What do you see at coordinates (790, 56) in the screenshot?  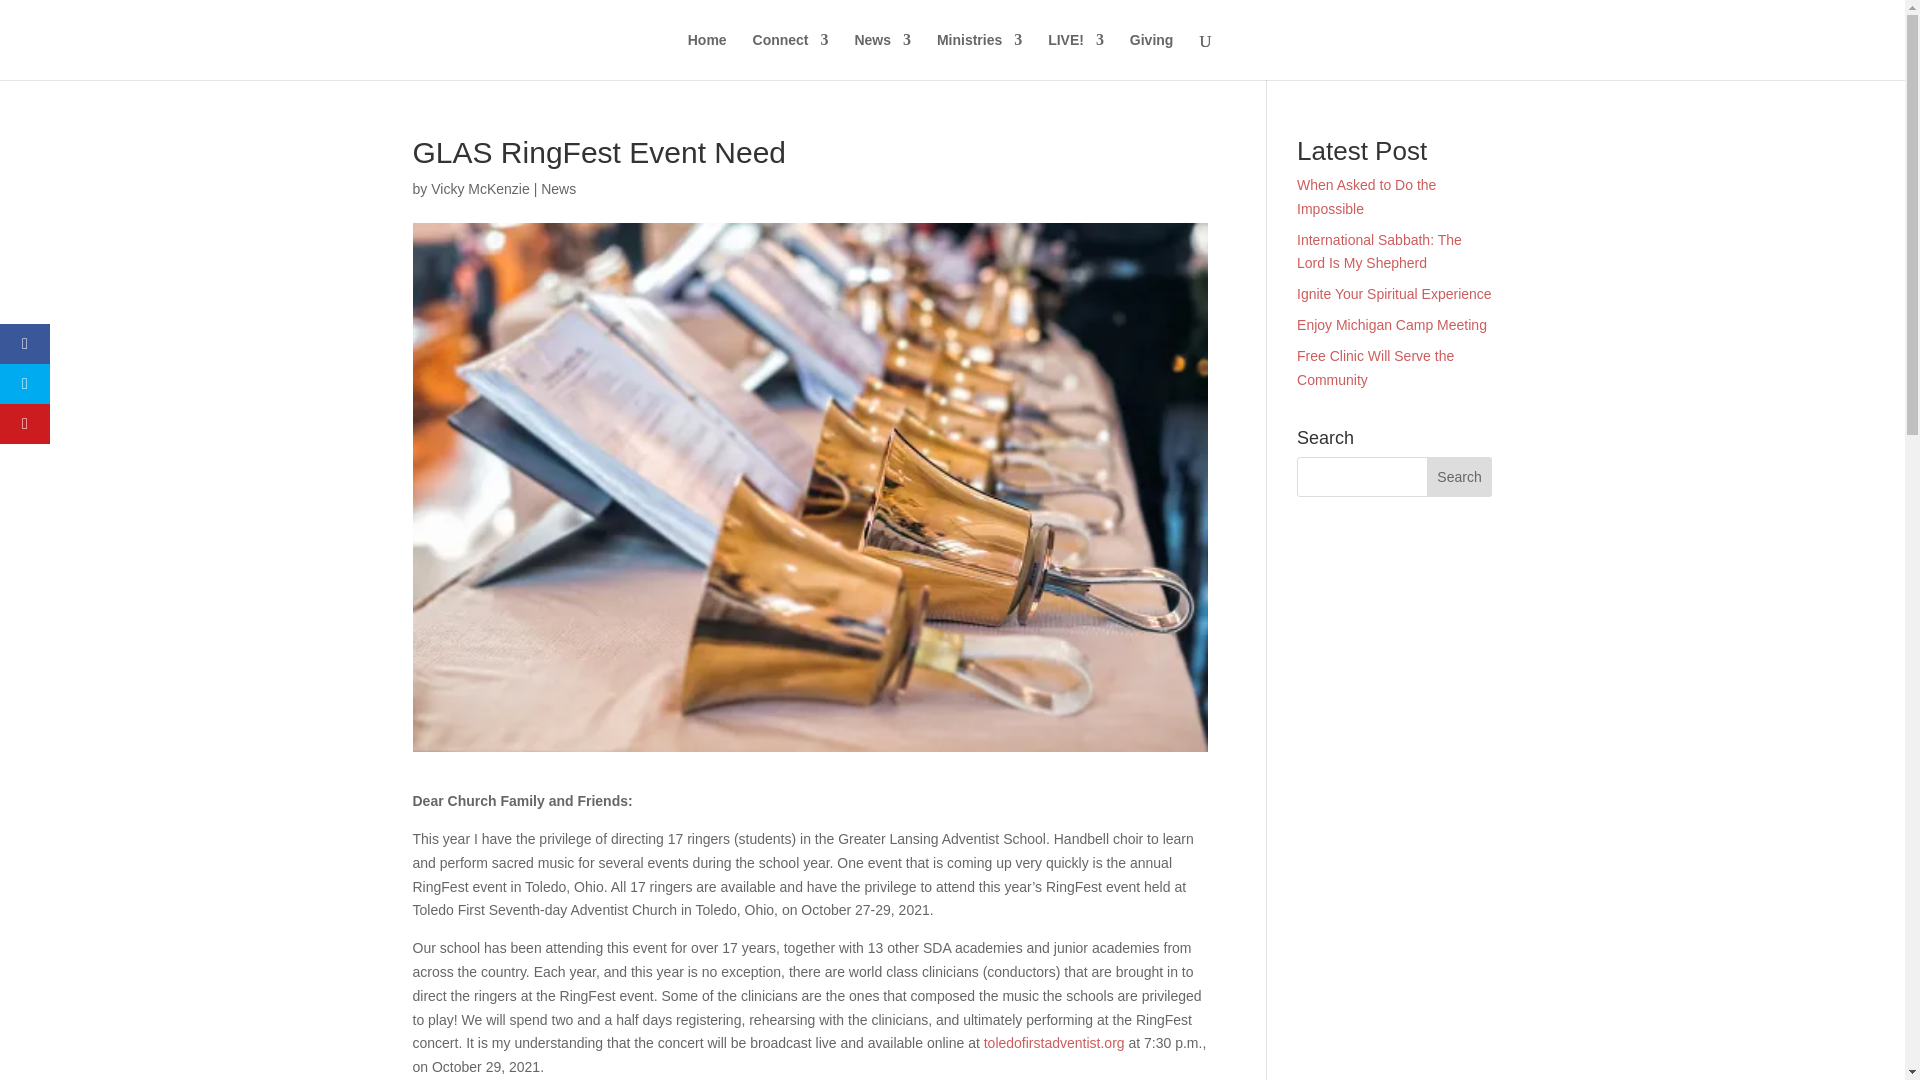 I see `Connect` at bounding box center [790, 56].